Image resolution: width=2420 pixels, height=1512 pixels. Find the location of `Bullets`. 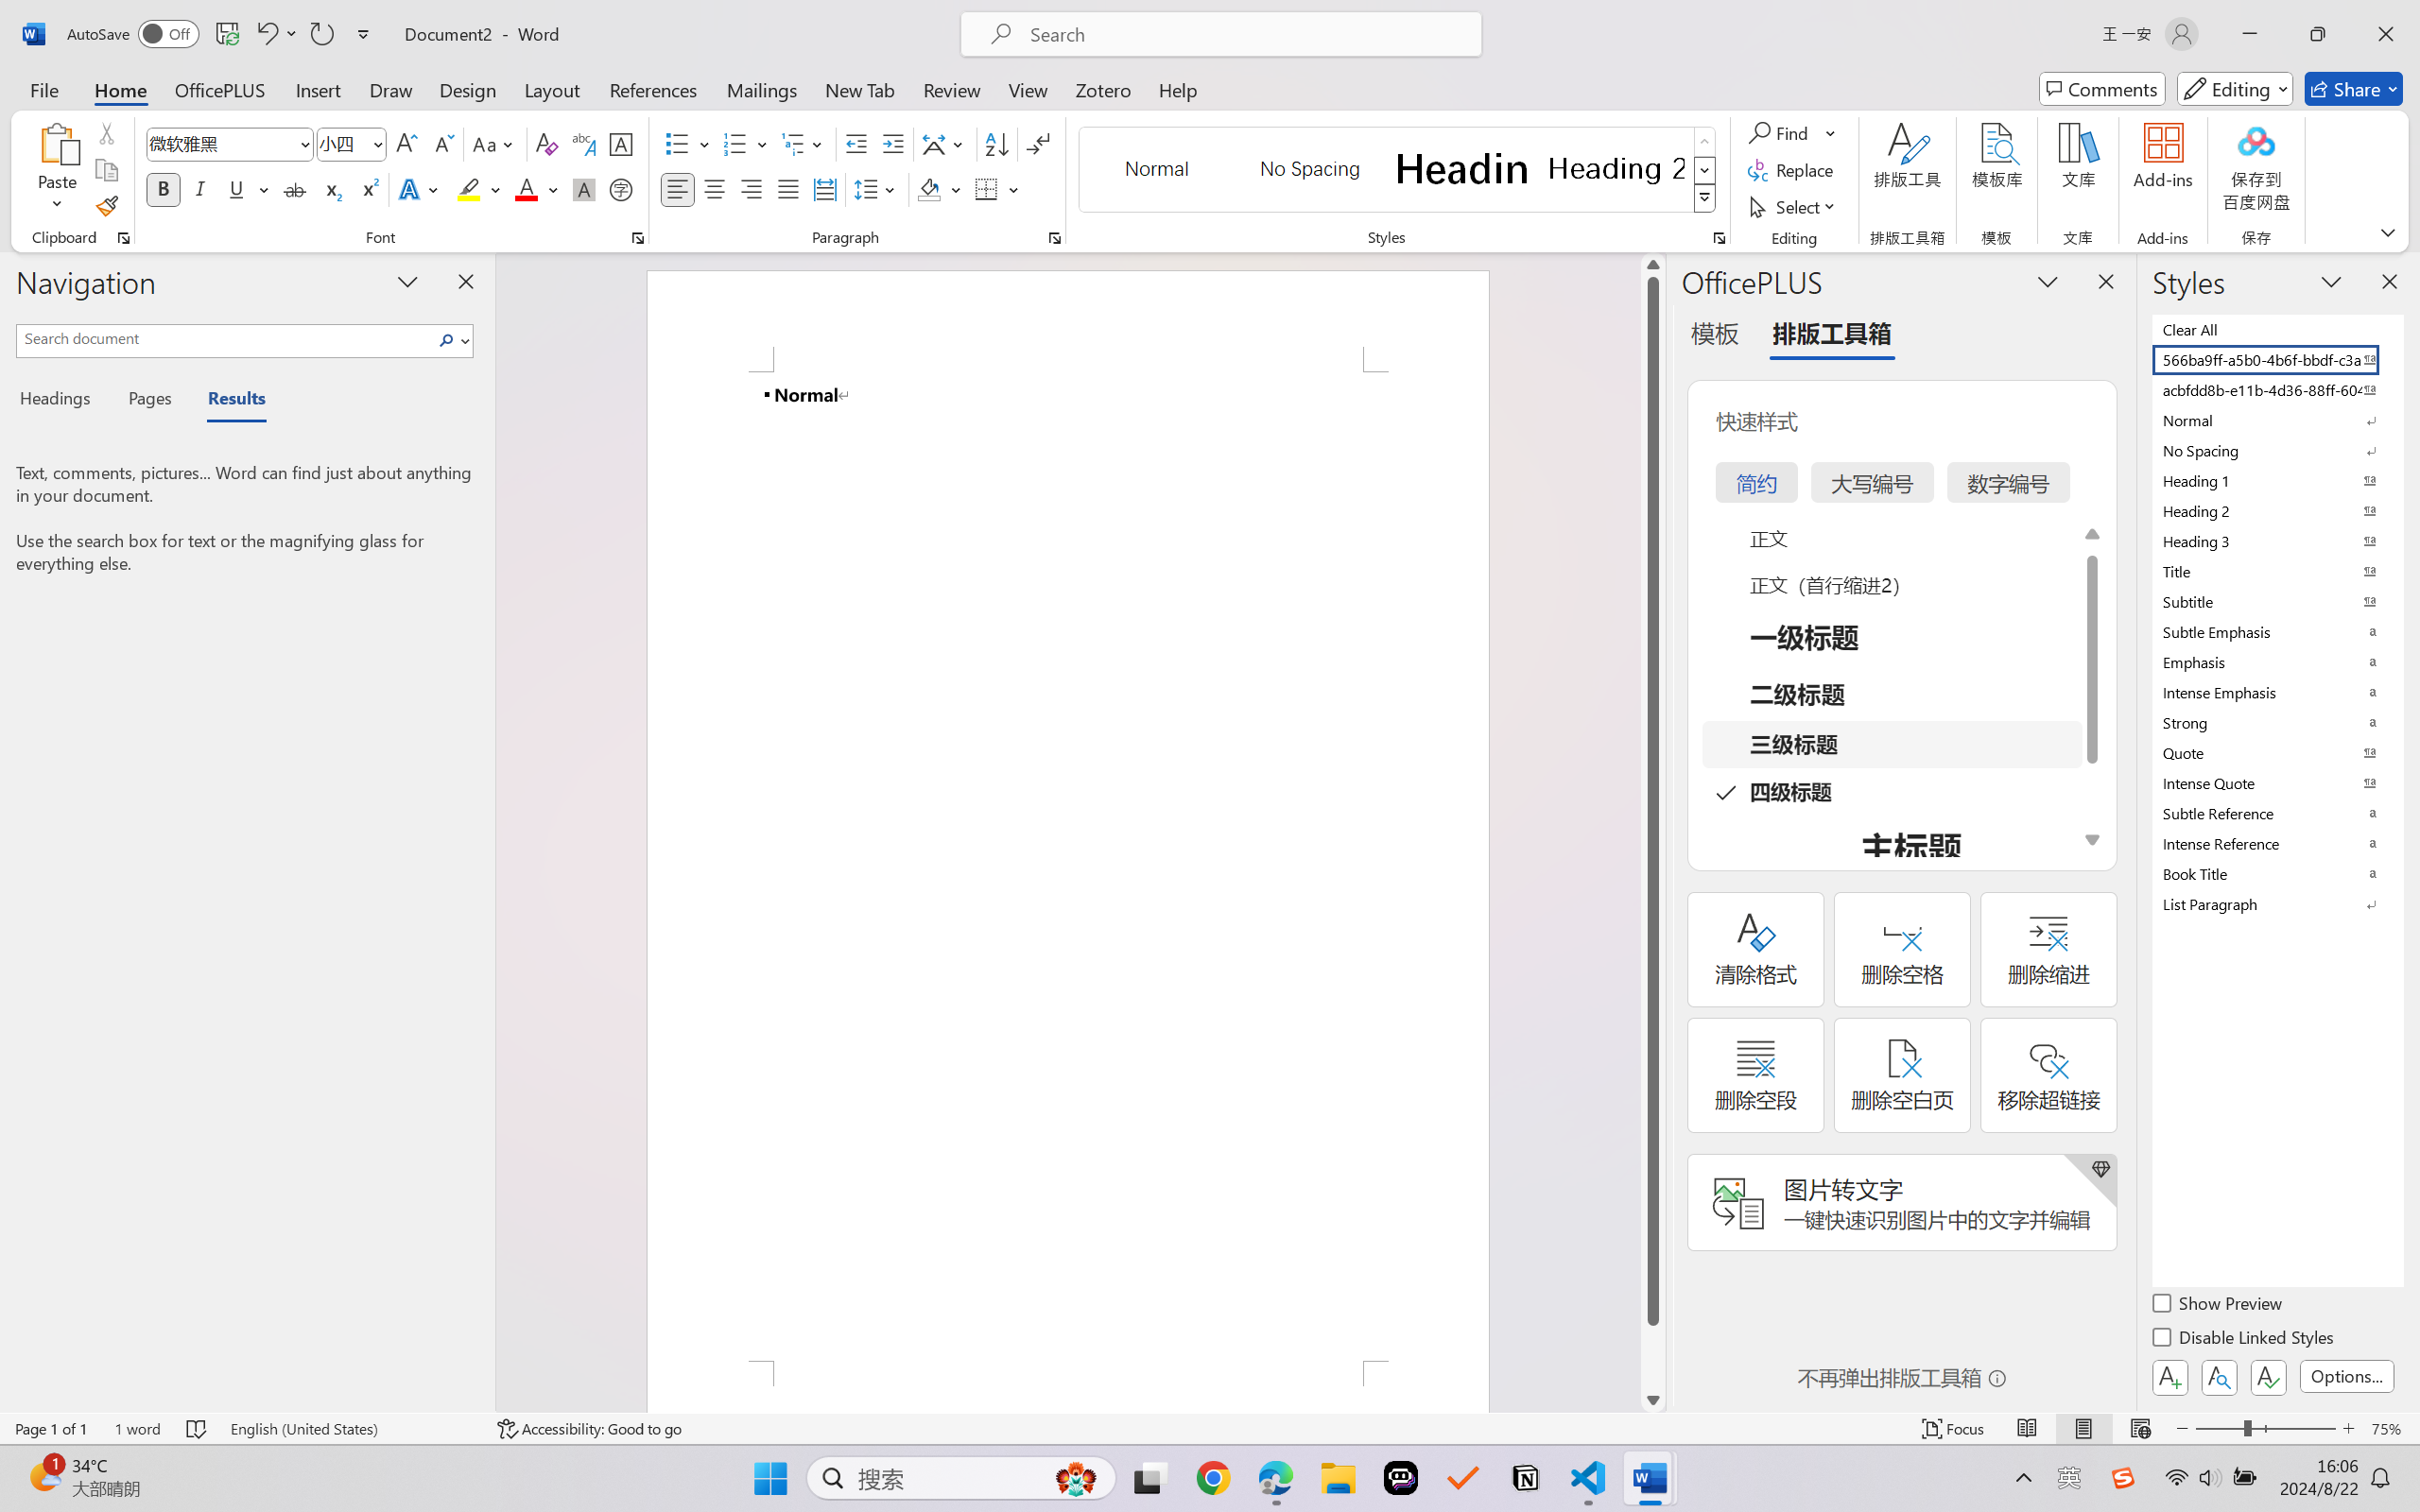

Bullets is located at coordinates (688, 144).